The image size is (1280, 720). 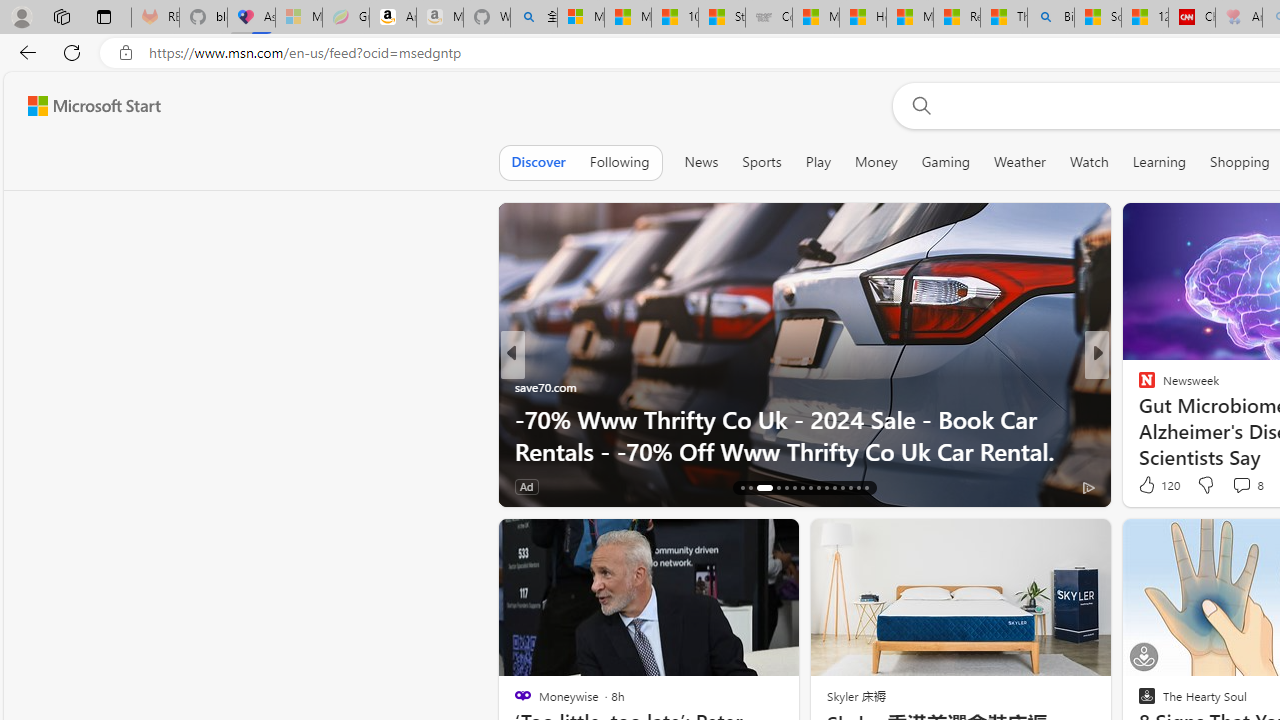 What do you see at coordinates (1145, 18) in the screenshot?
I see `12 Popular Science Lies that Must be Corrected` at bounding box center [1145, 18].